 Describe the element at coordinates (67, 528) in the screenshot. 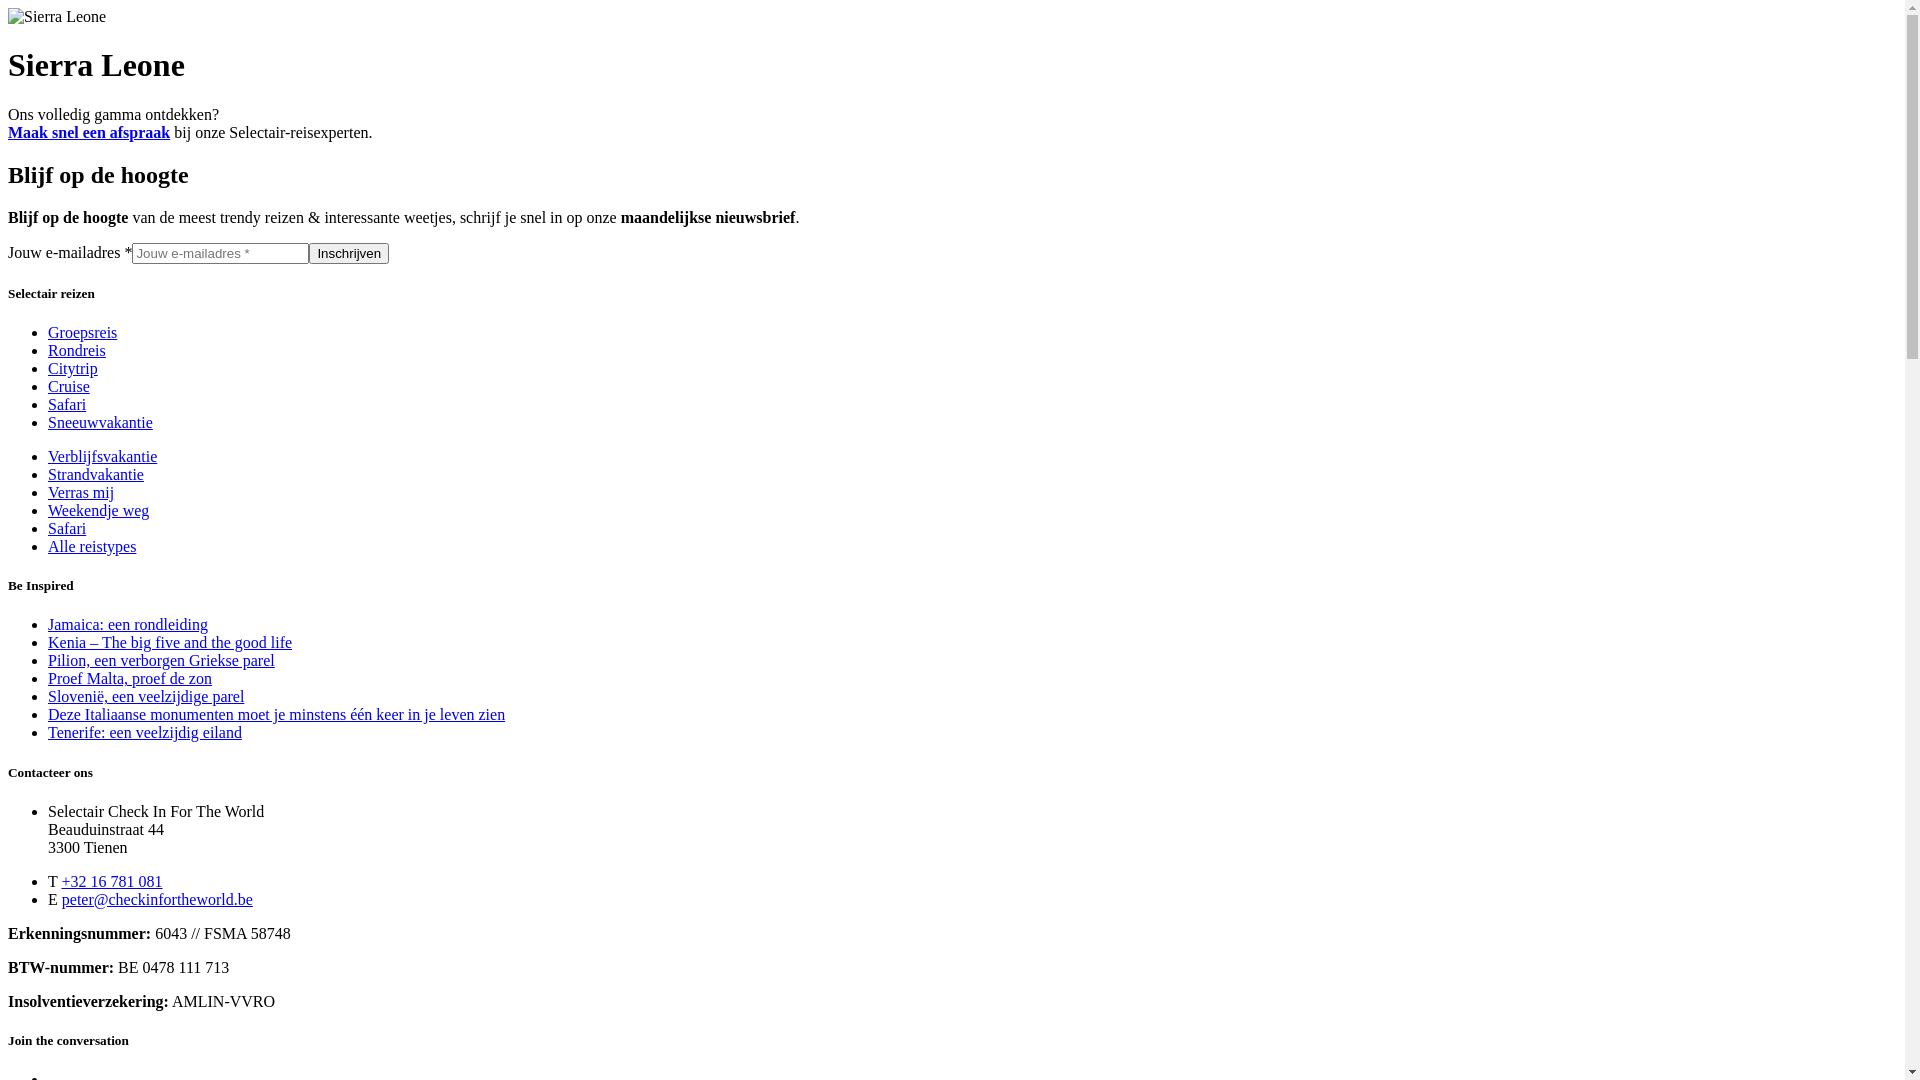

I see `Safari` at that location.